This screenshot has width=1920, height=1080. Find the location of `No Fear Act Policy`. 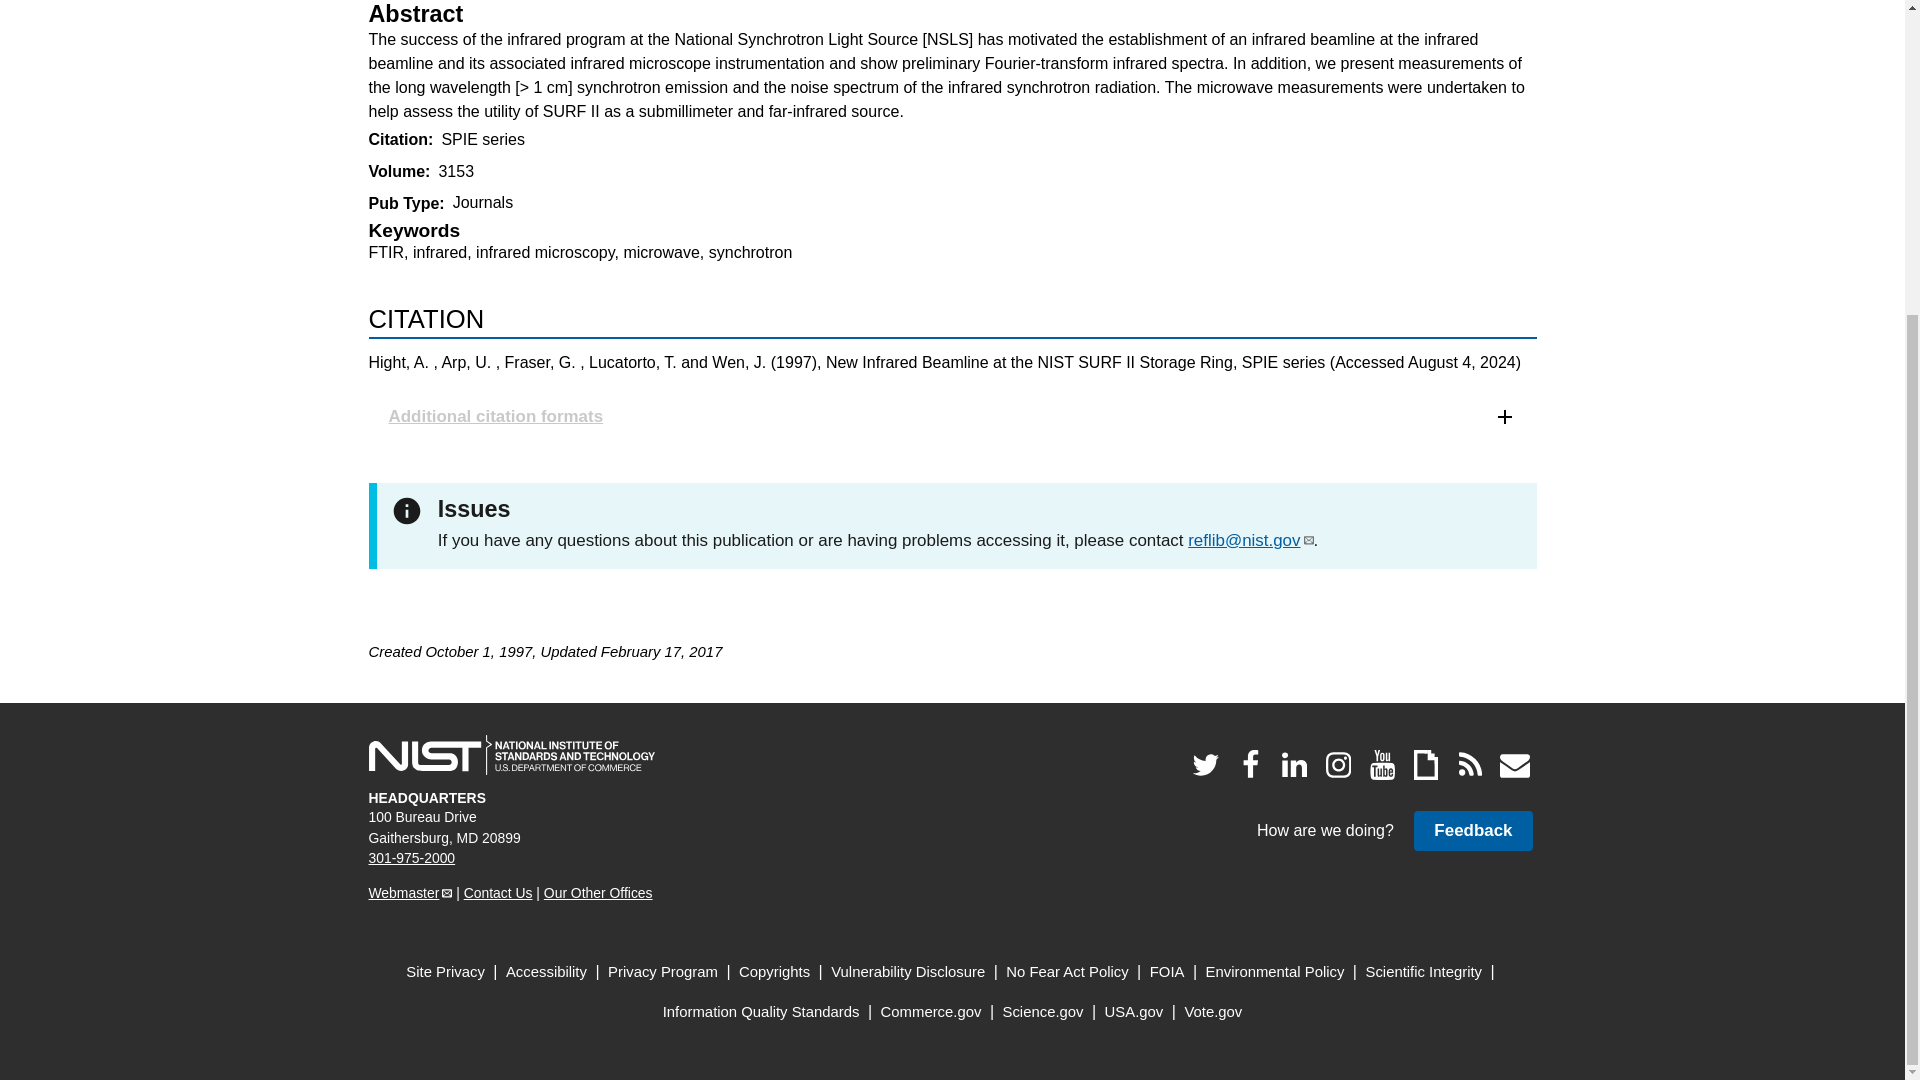

No Fear Act Policy is located at coordinates (1067, 972).